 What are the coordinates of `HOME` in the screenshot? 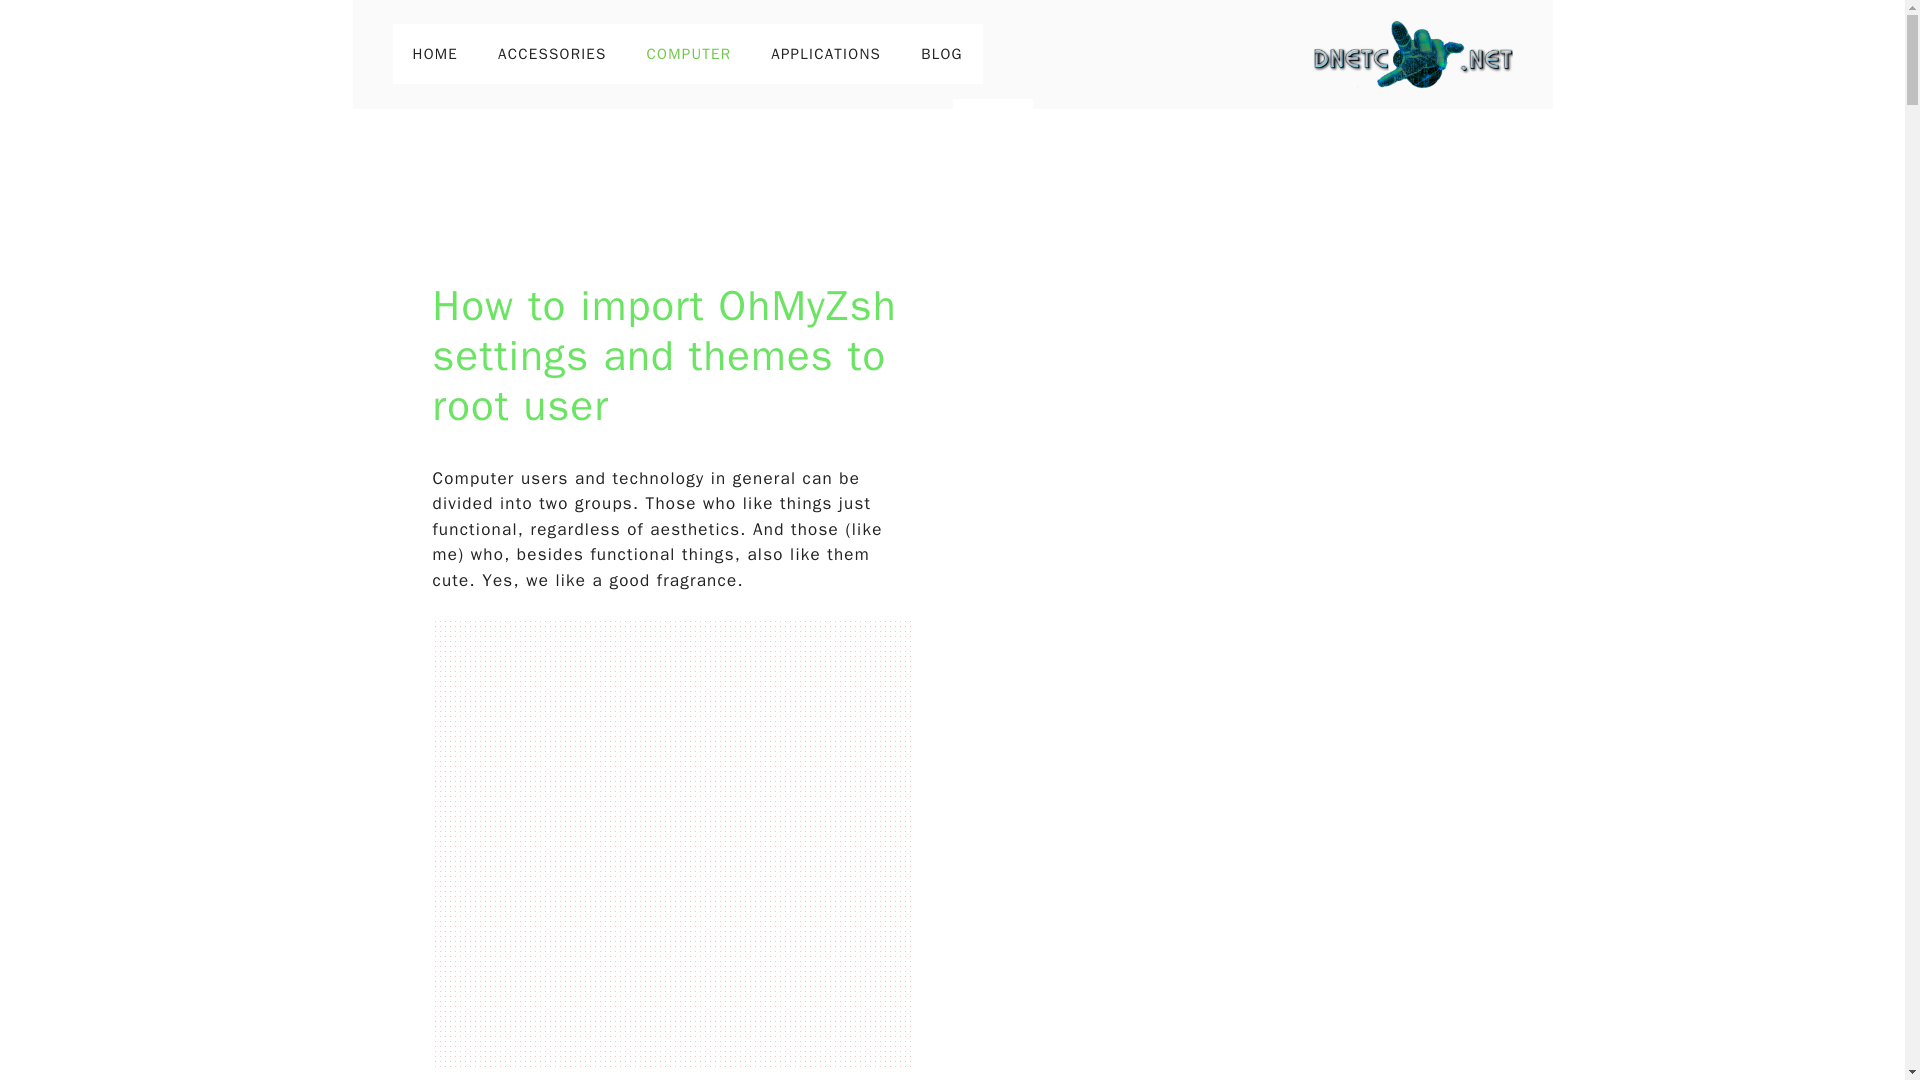 It's located at (434, 54).